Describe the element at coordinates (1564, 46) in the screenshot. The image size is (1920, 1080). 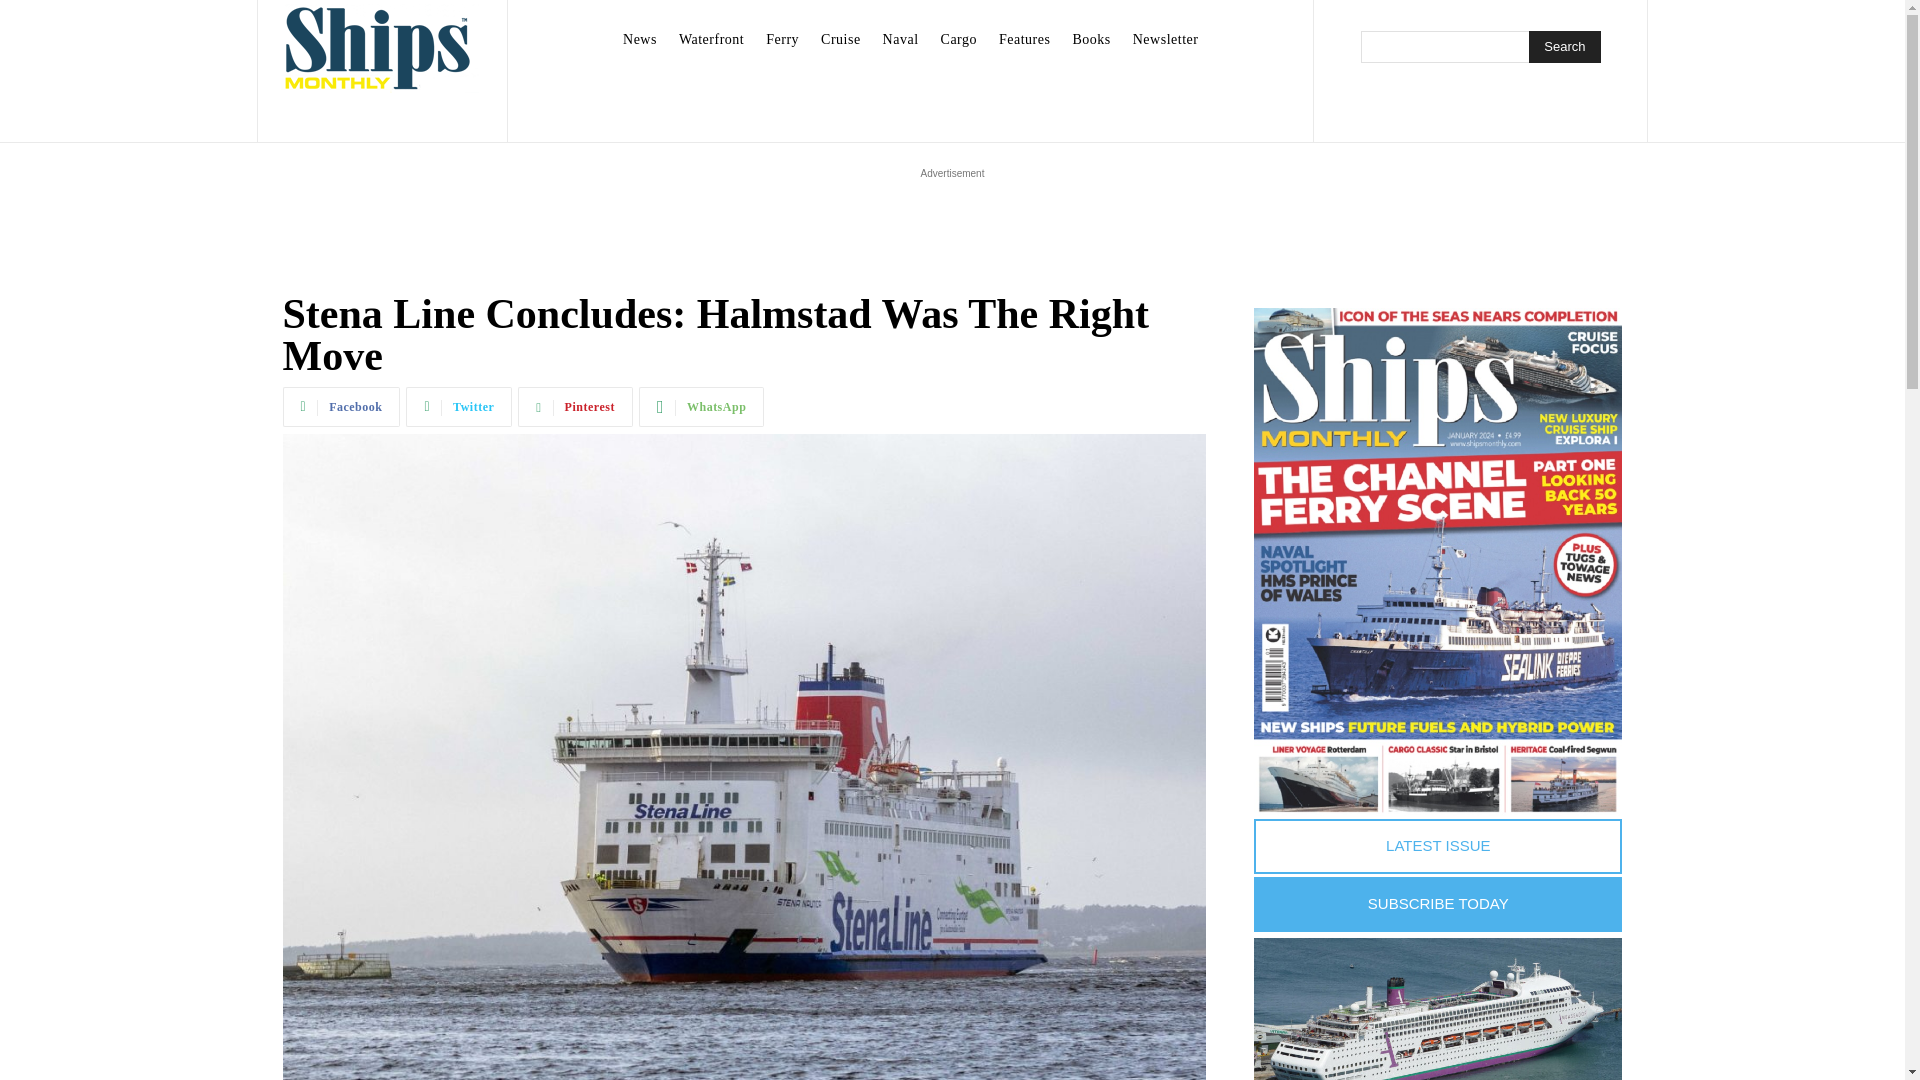
I see `Search` at that location.